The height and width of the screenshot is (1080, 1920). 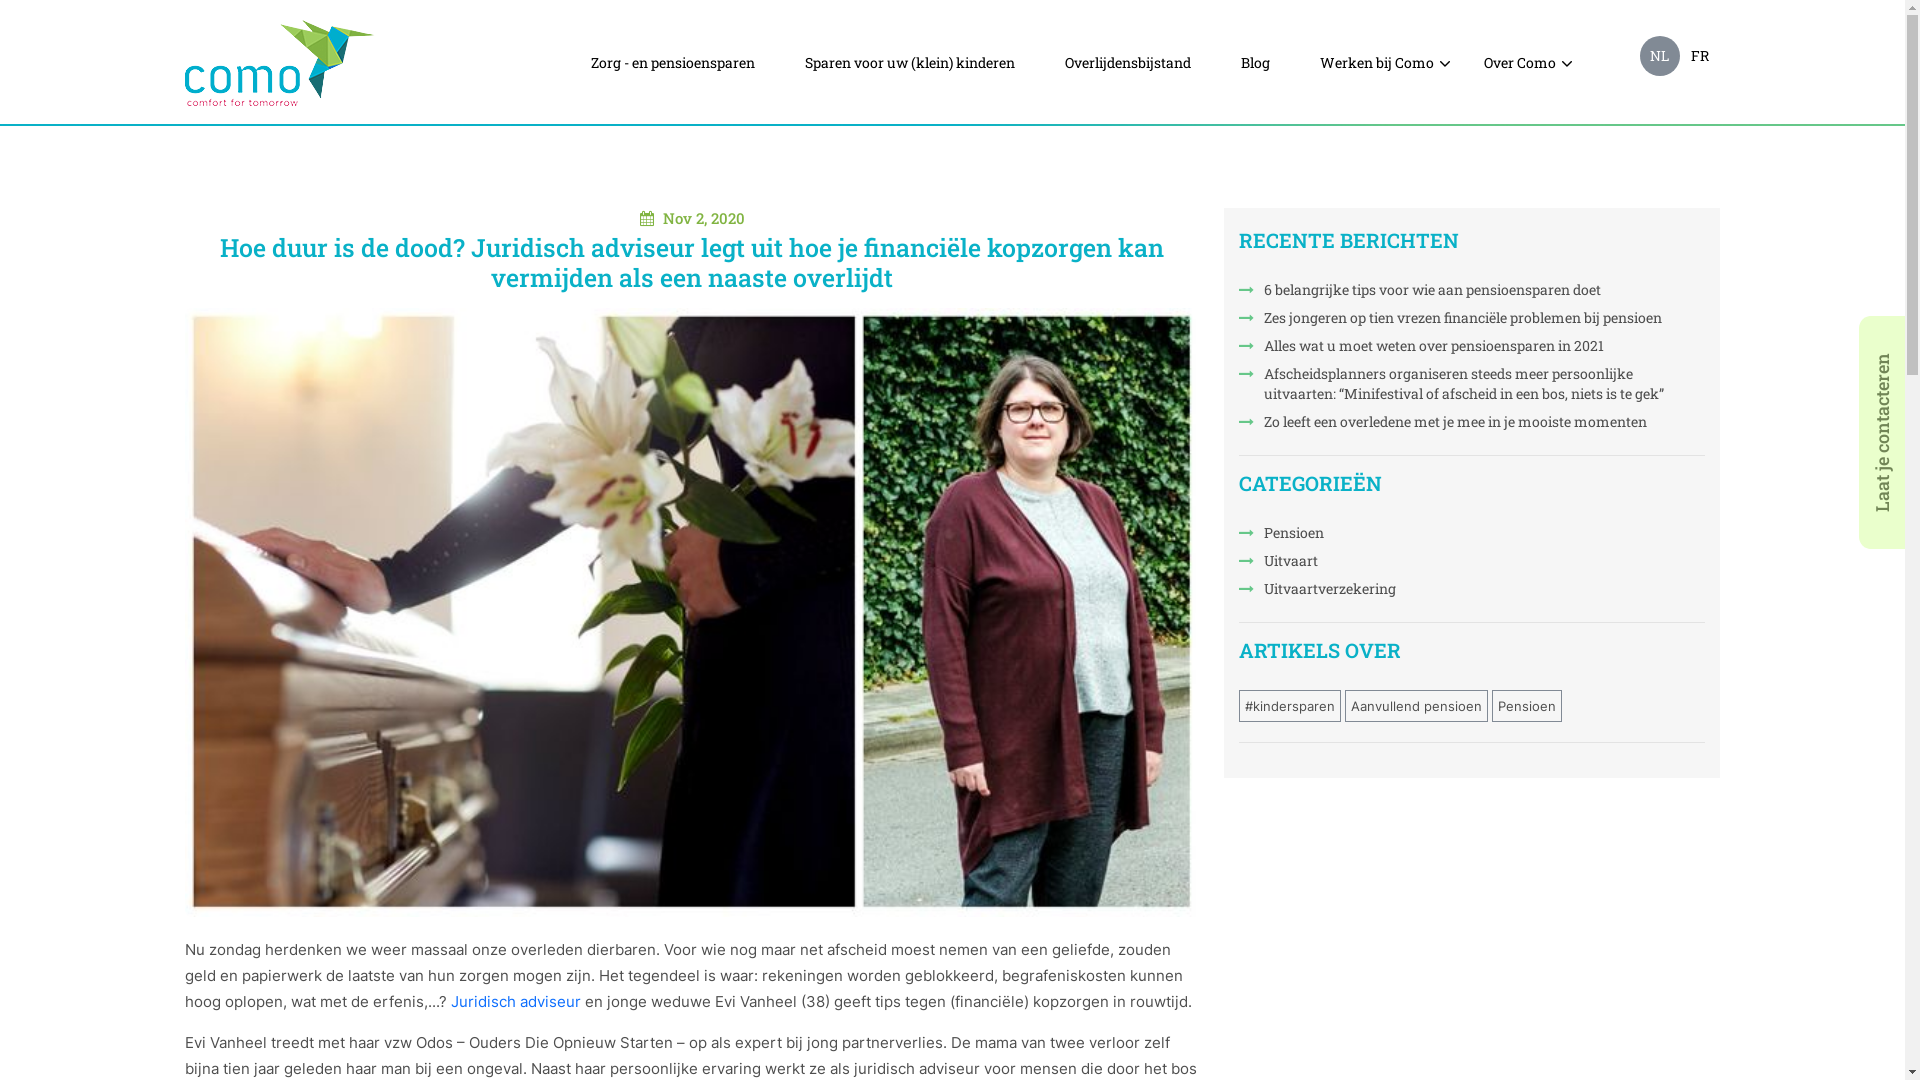 I want to click on Blog, so click(x=1254, y=63).